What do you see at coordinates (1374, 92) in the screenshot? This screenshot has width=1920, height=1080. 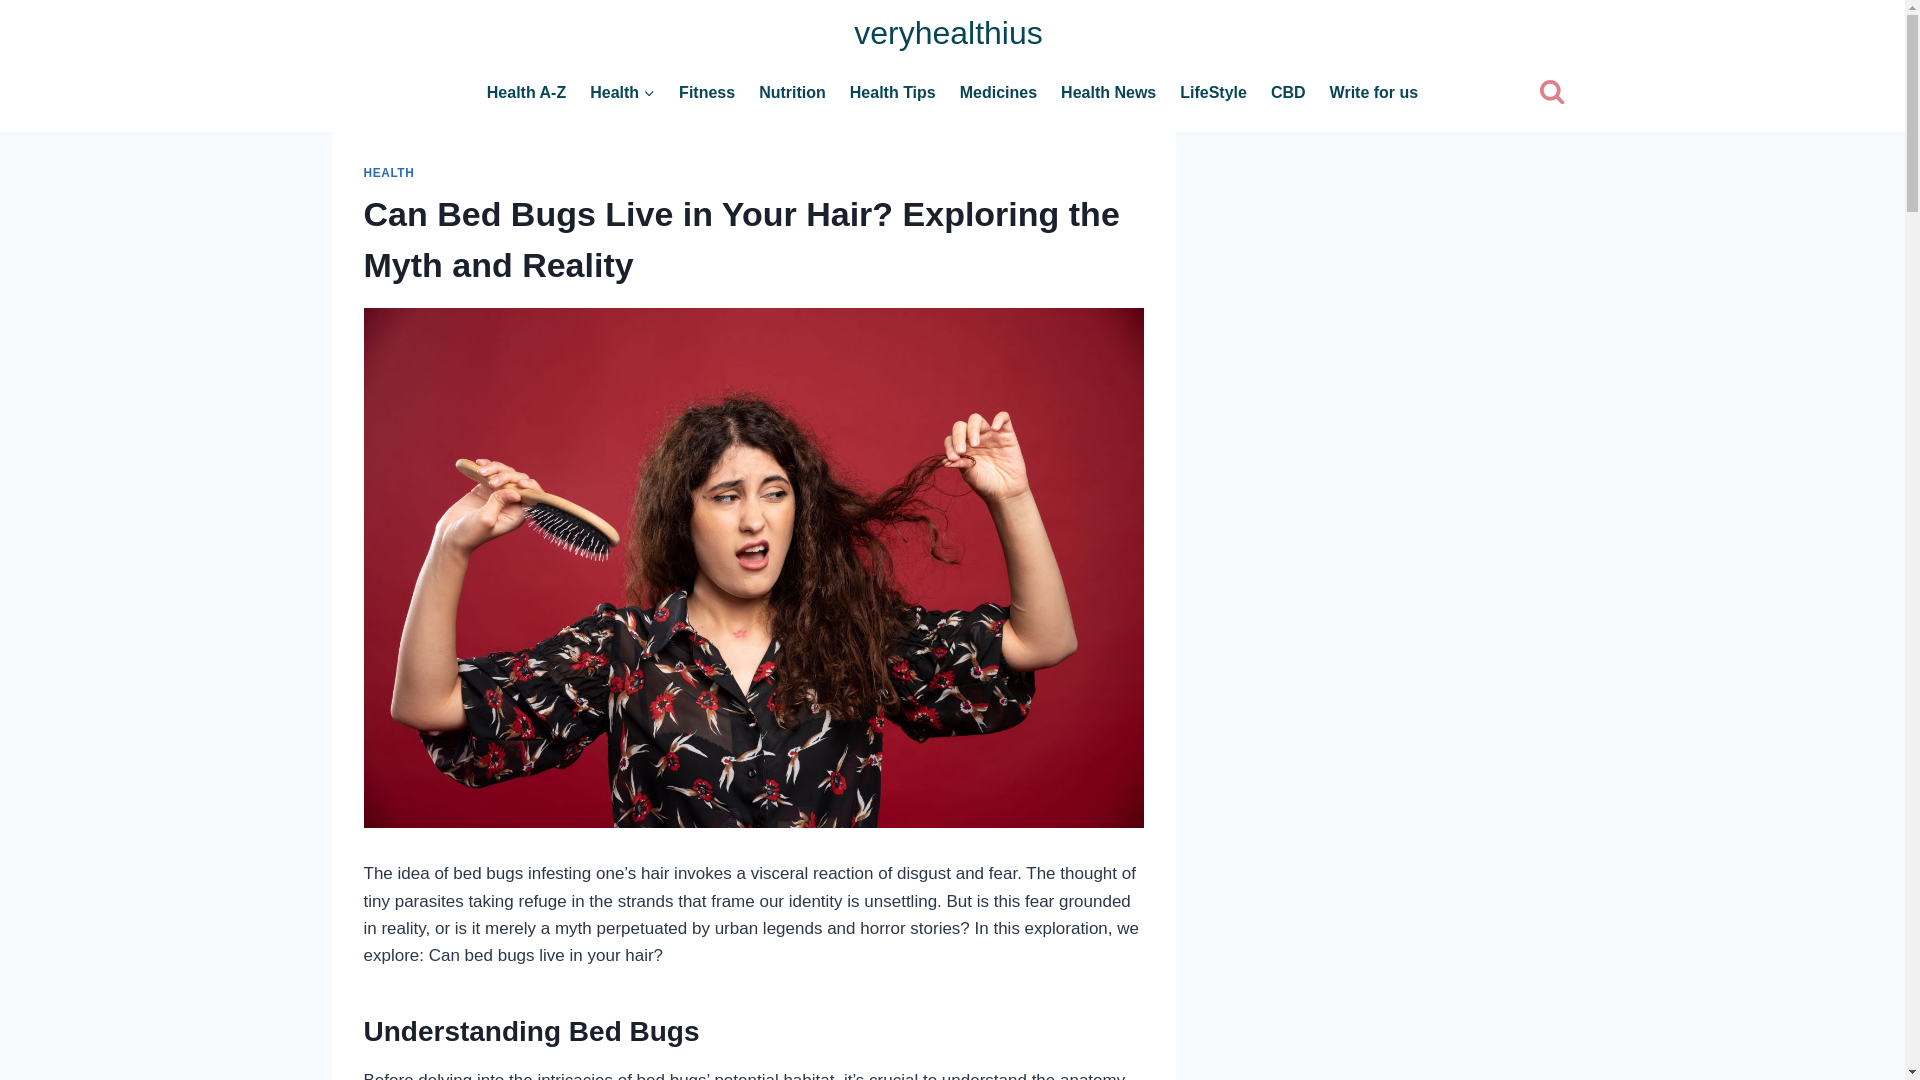 I see `Write for us` at bounding box center [1374, 92].